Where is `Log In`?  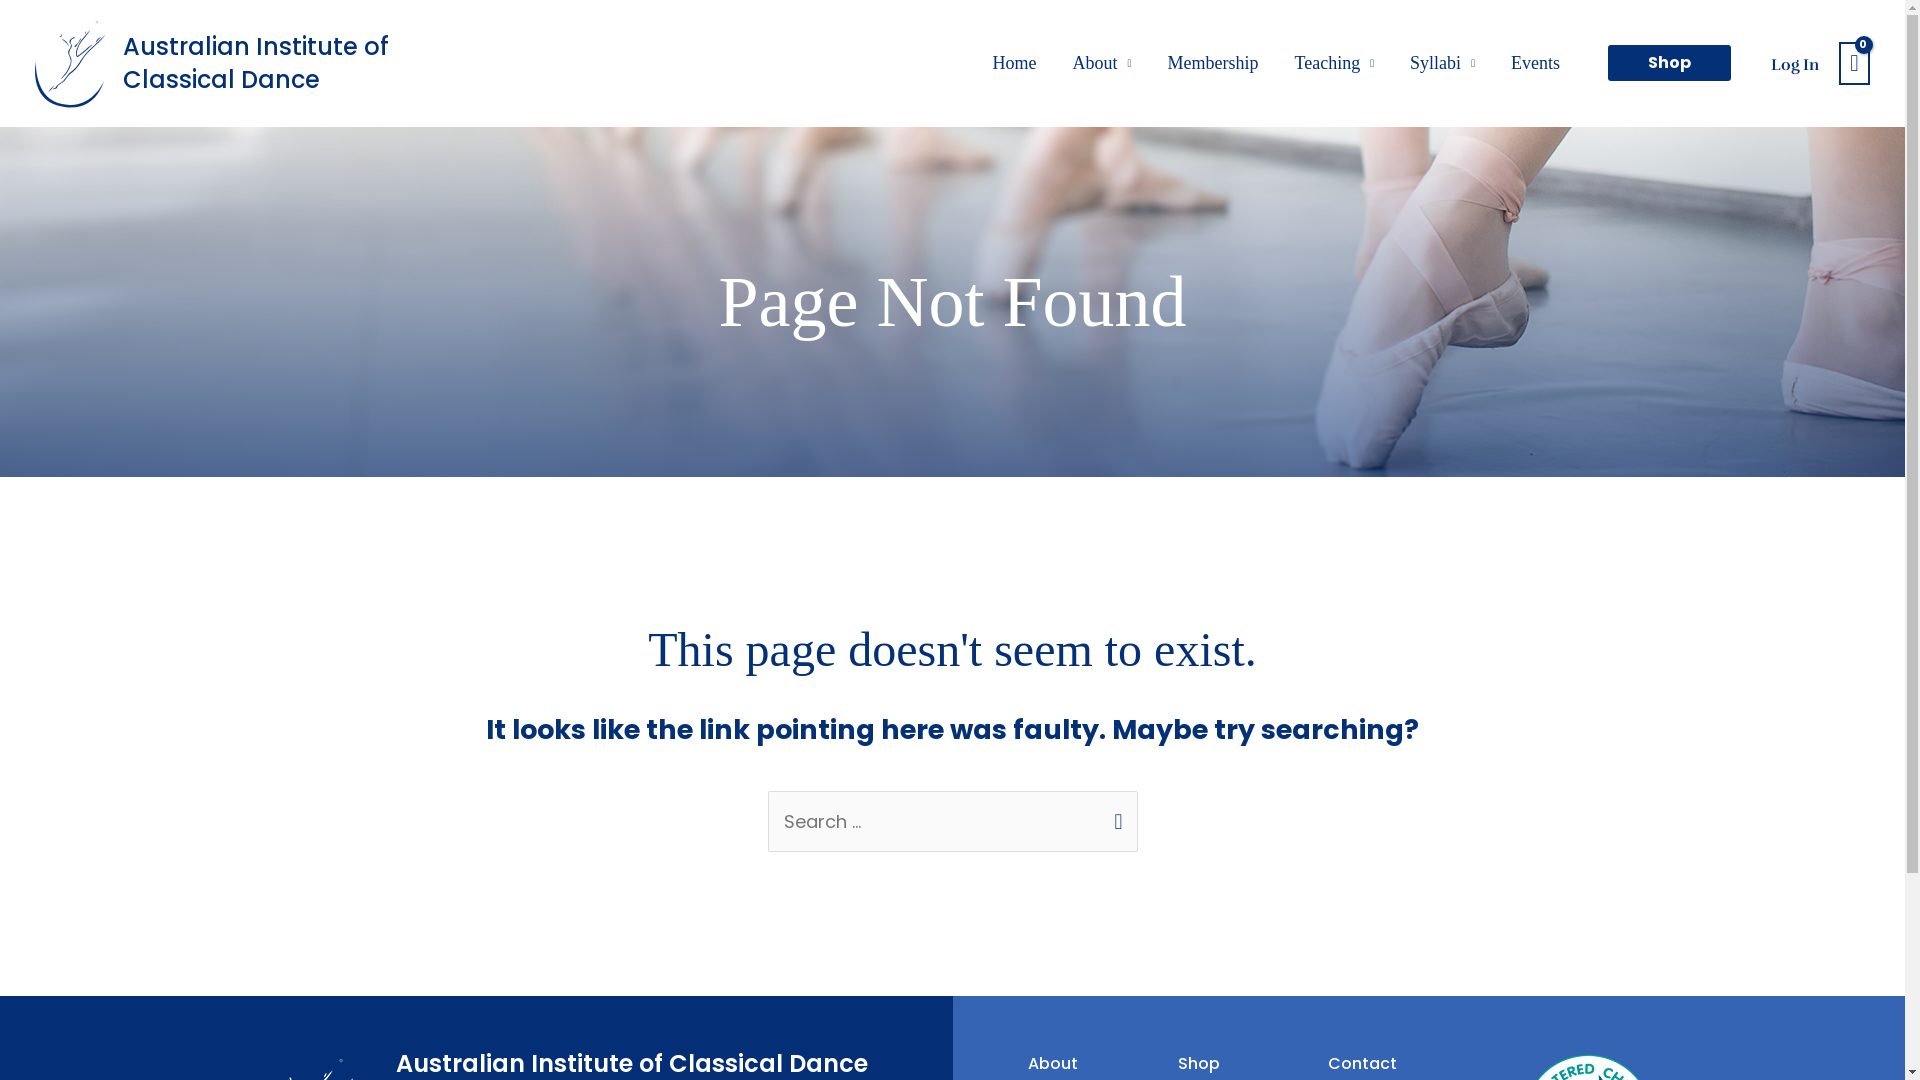 Log In is located at coordinates (1795, 63).